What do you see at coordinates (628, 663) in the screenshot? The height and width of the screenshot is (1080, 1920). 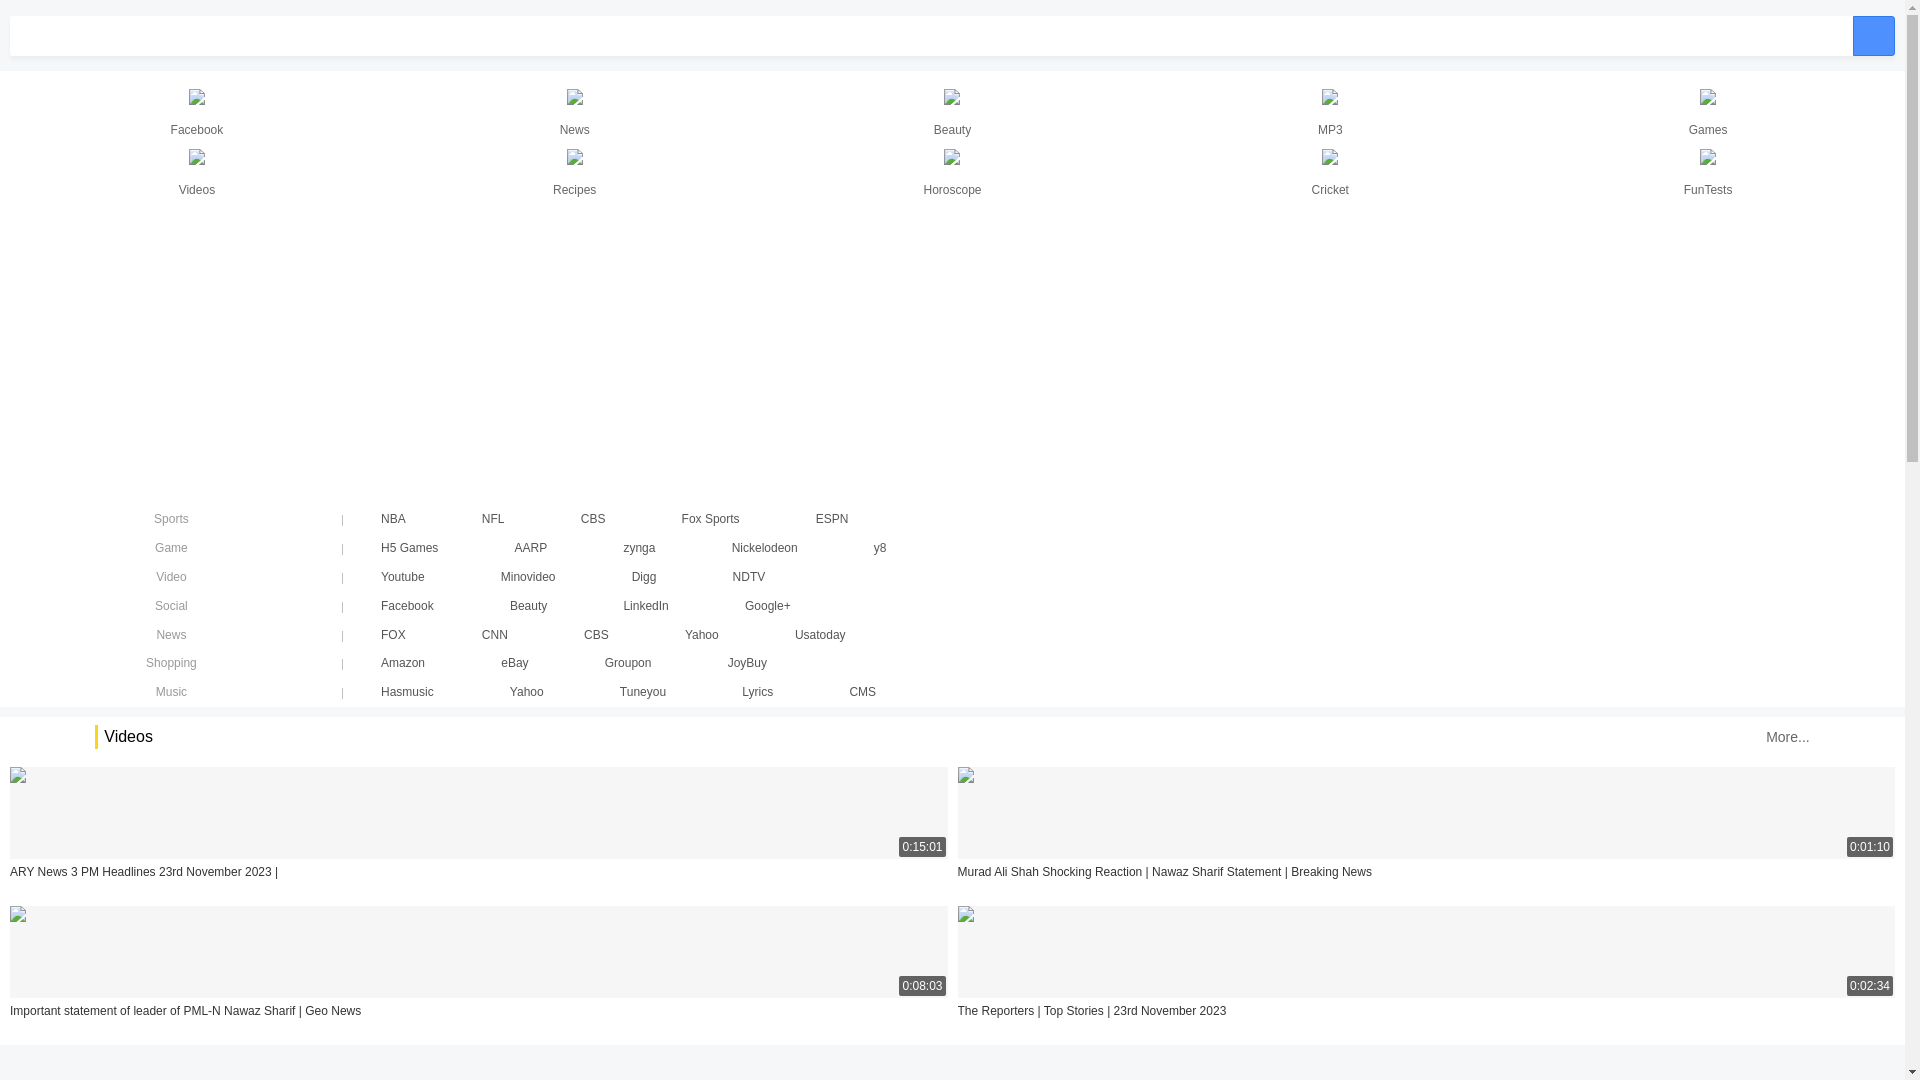 I see `Groupon` at bounding box center [628, 663].